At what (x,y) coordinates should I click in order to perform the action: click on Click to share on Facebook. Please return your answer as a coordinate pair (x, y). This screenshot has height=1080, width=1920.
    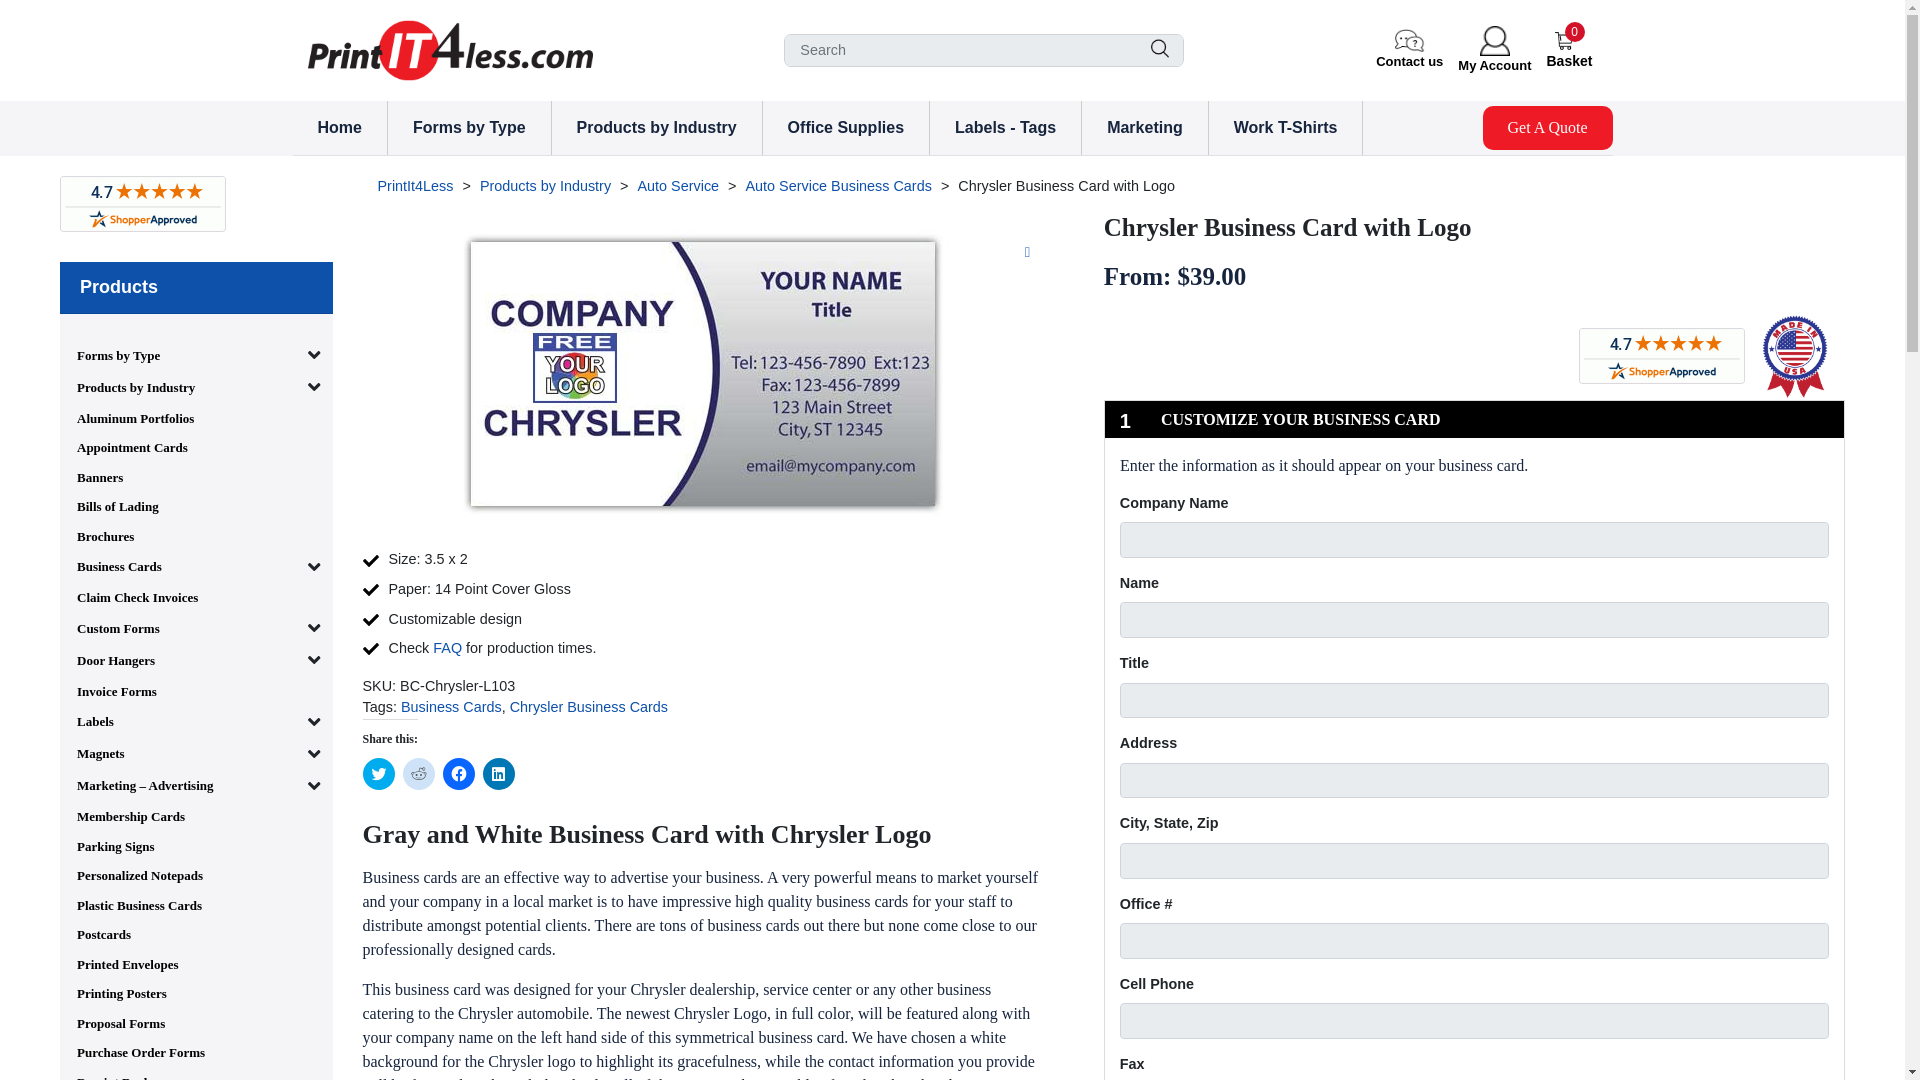
    Looking at the image, I should click on (458, 774).